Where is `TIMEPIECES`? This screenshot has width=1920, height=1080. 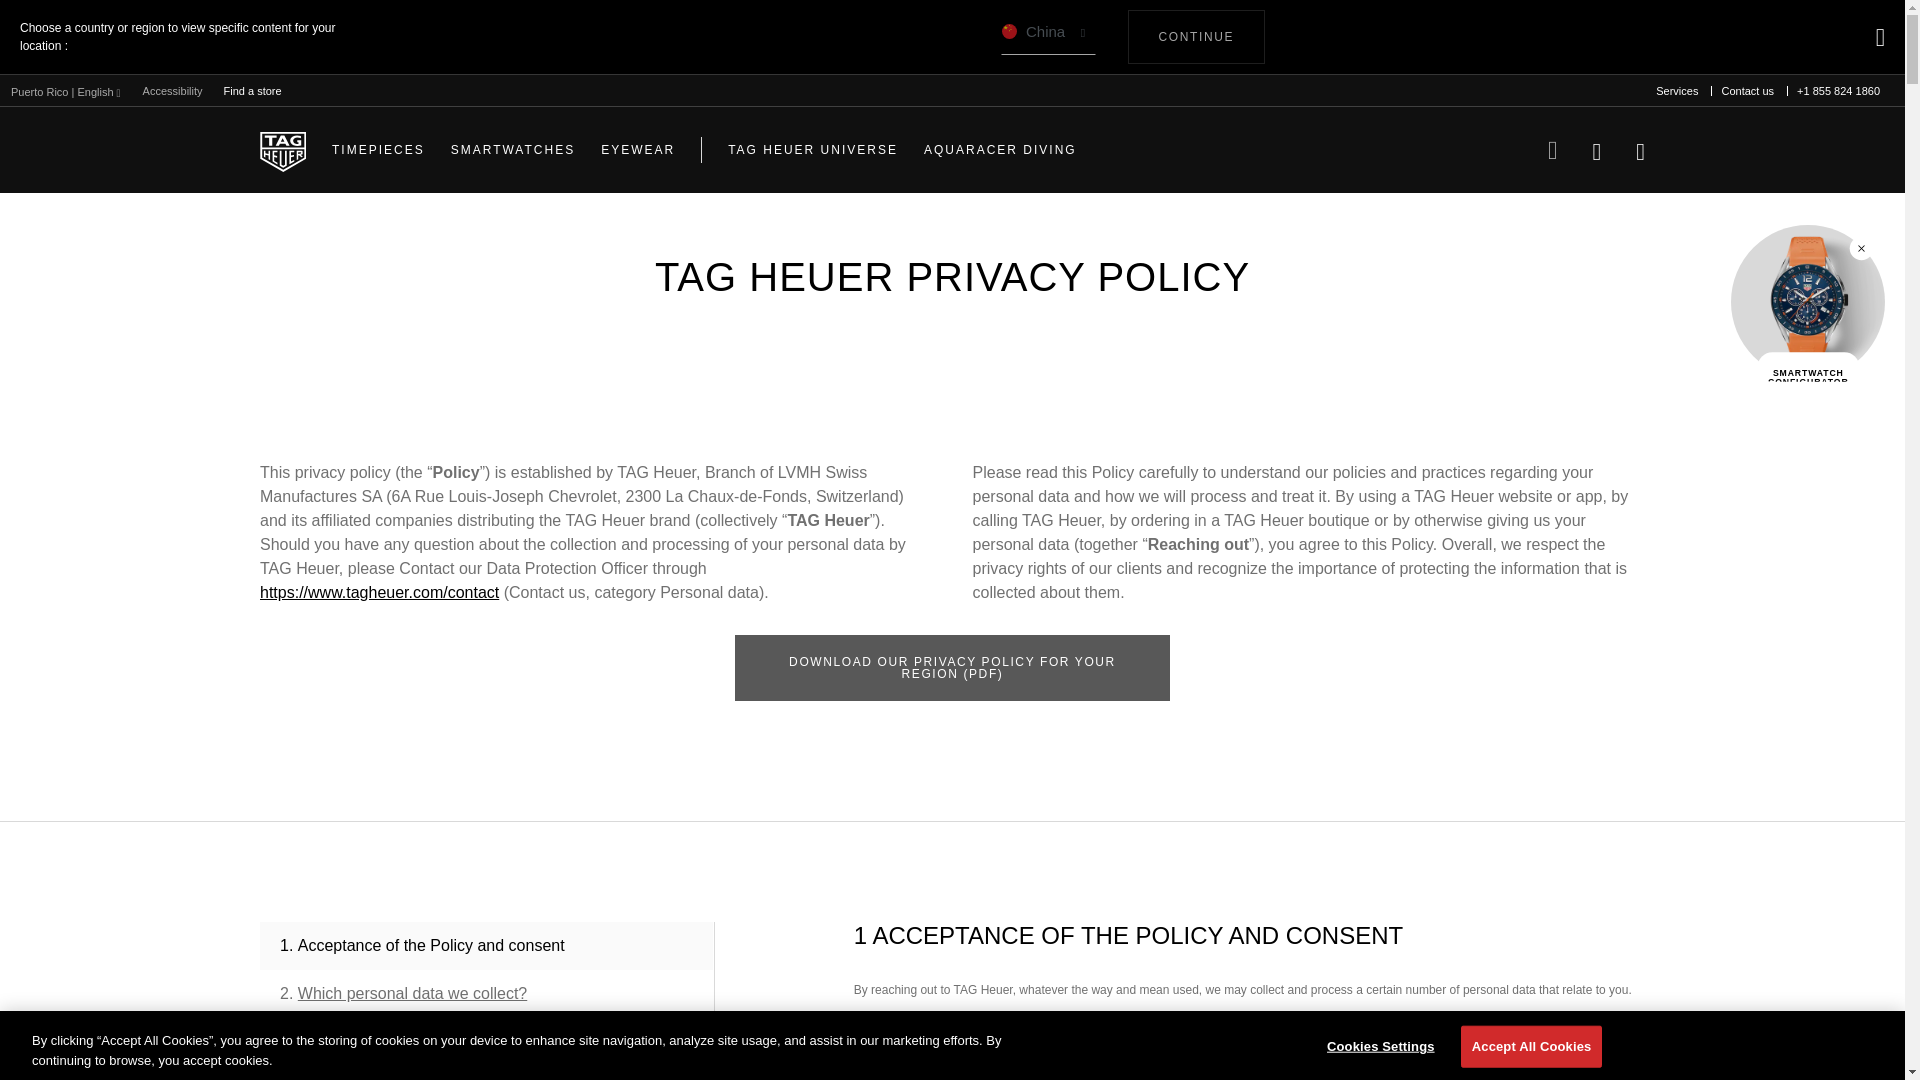 TIMEPIECES is located at coordinates (1196, 36).